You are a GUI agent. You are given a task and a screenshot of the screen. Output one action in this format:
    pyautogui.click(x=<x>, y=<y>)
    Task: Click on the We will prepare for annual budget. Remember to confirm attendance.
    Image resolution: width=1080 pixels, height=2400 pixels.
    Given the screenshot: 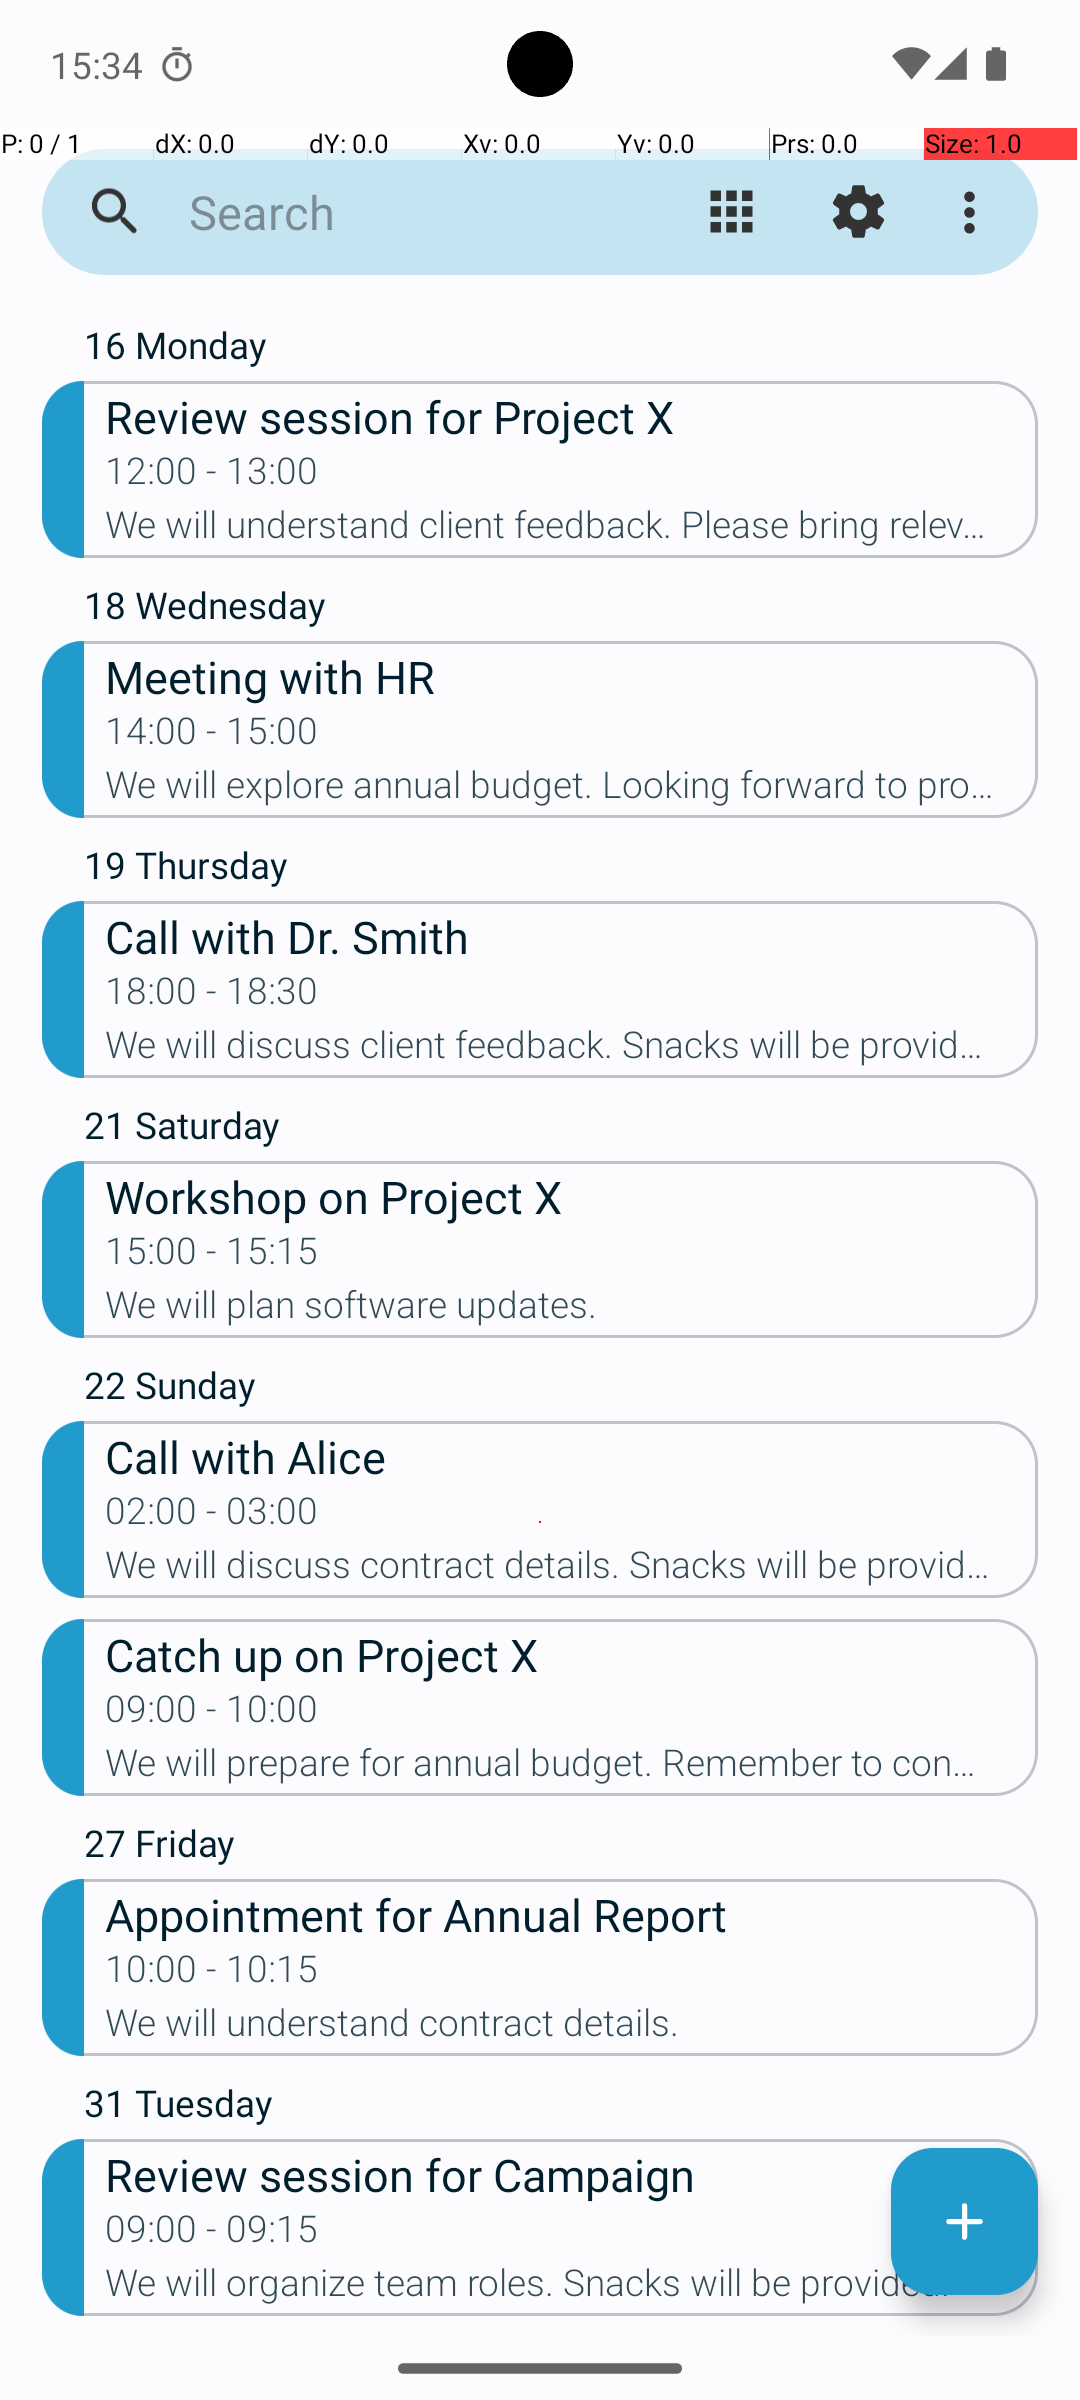 What is the action you would take?
    pyautogui.click(x=572, y=1769)
    